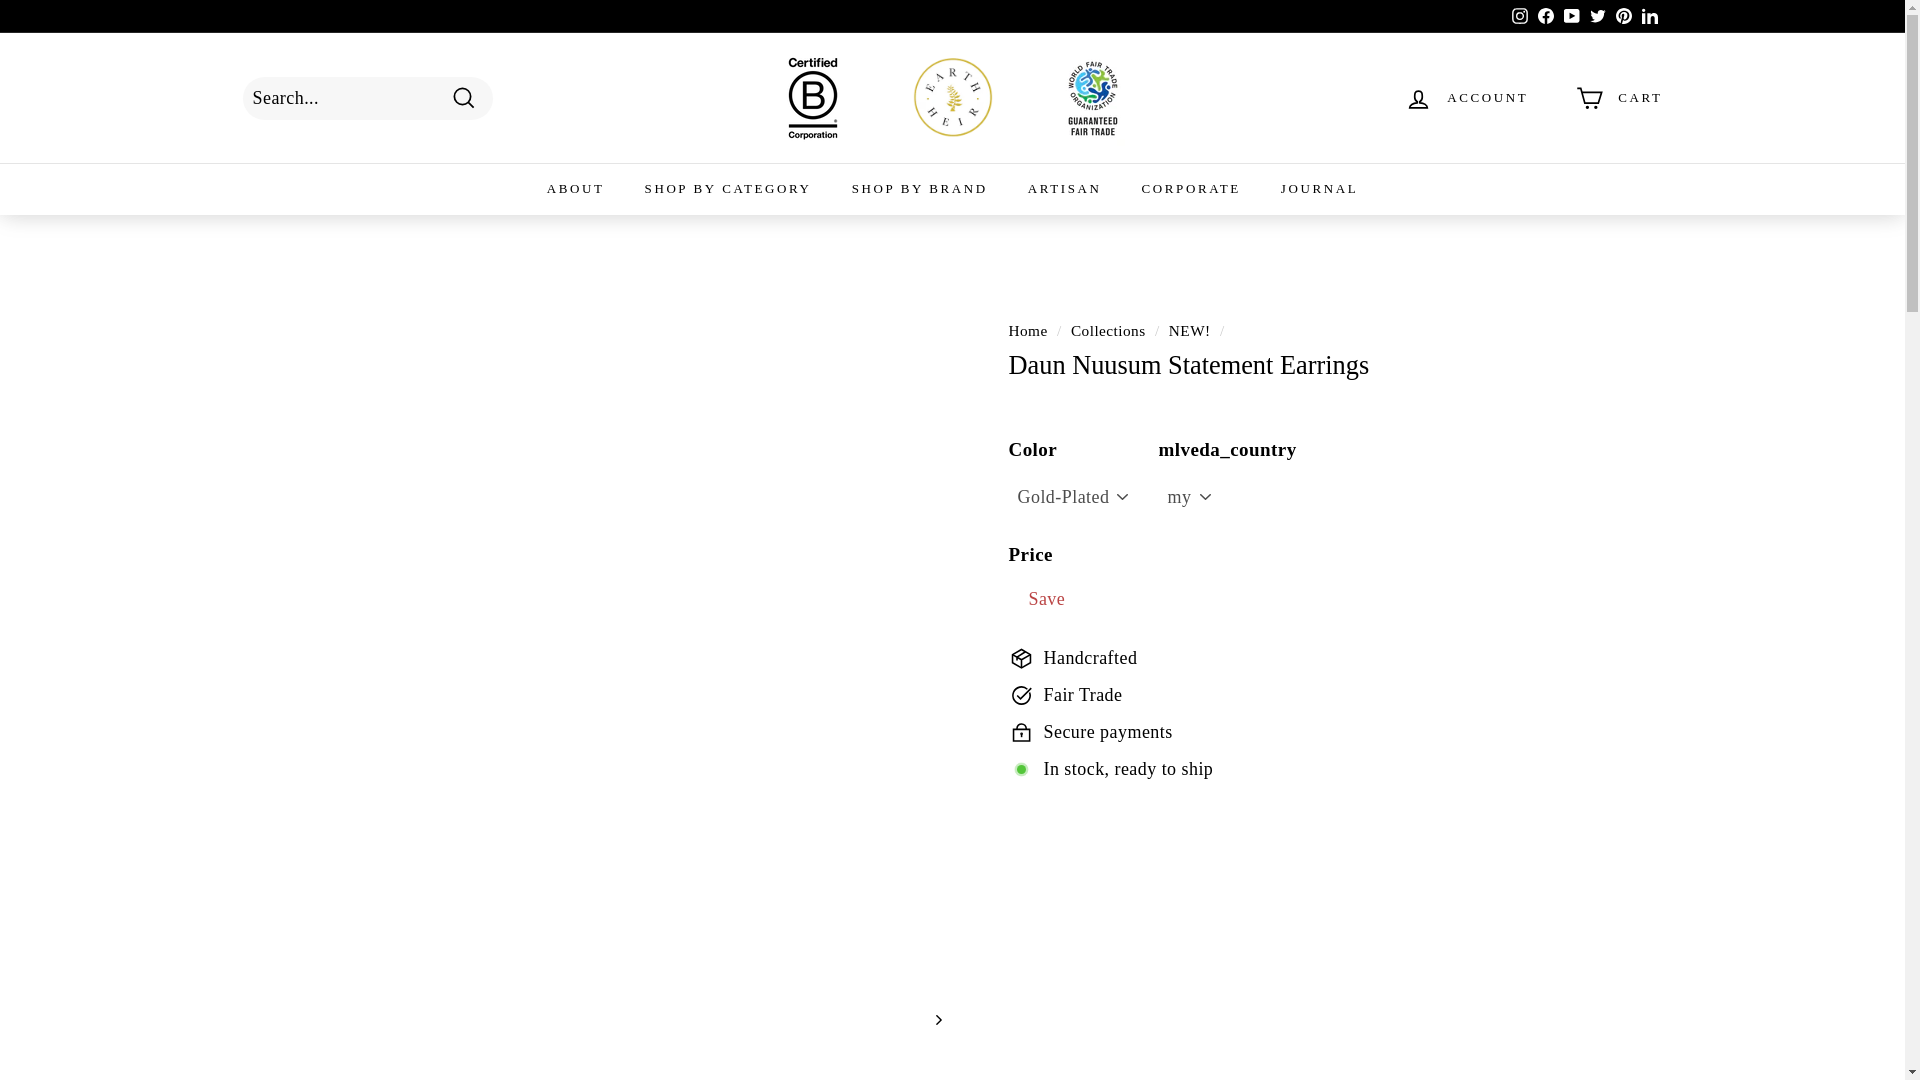 Image resolution: width=1920 pixels, height=1080 pixels. Describe the element at coordinates (1027, 330) in the screenshot. I see `Back to the frontpage` at that location.